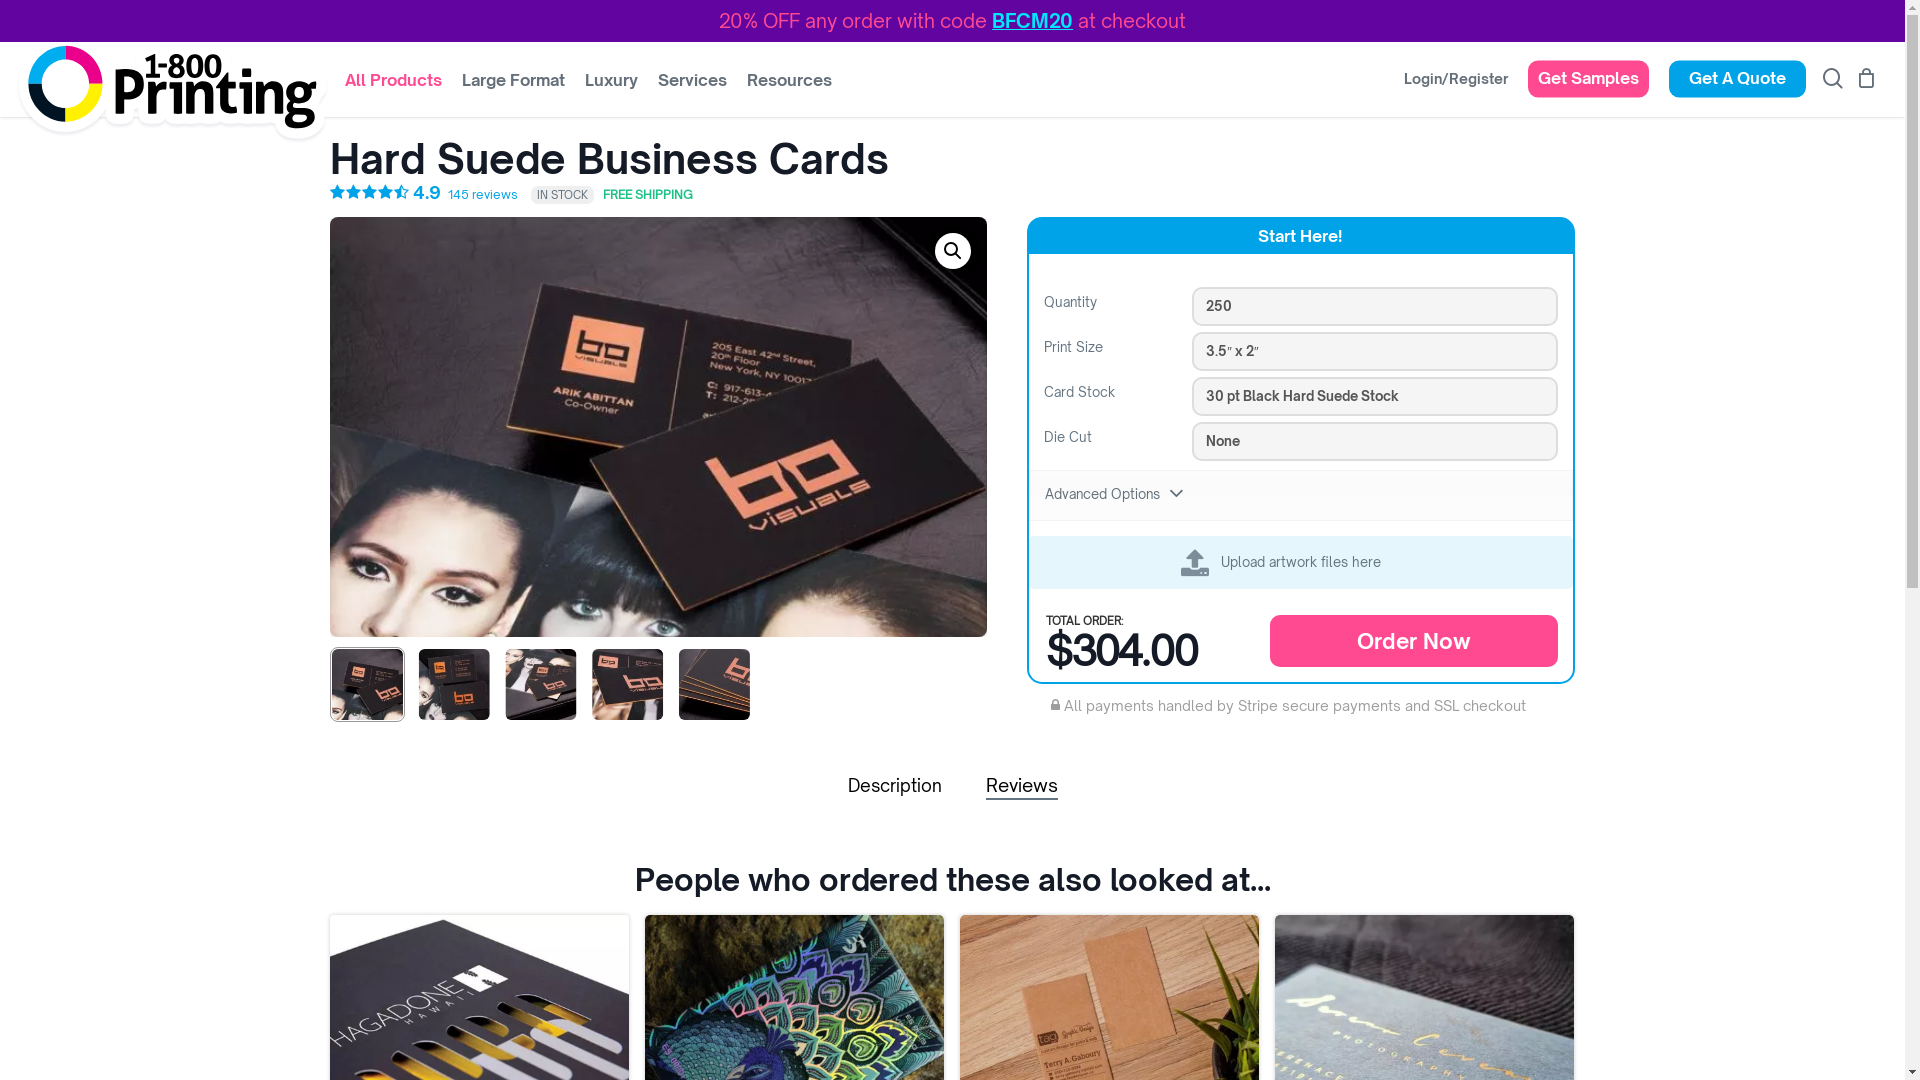  I want to click on Get Samples, so click(1588, 88).